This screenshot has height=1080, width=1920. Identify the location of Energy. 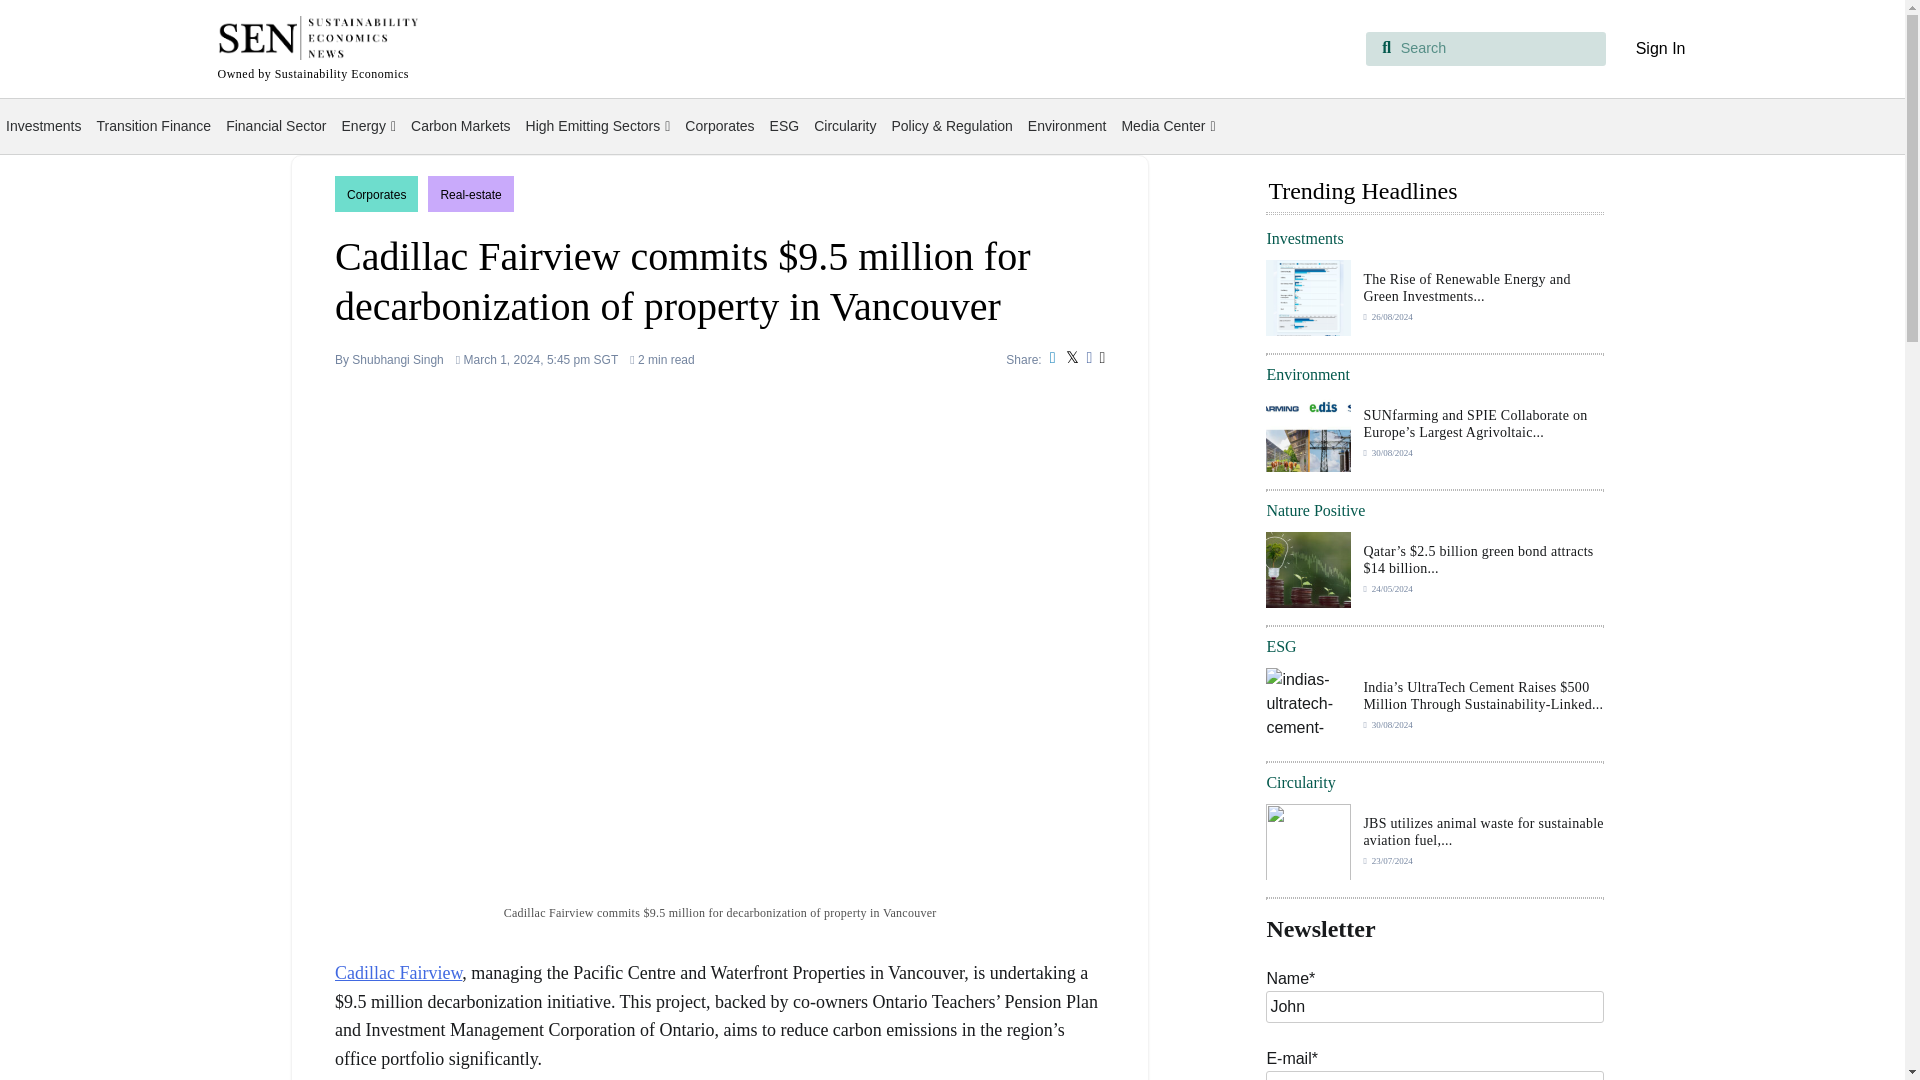
(368, 126).